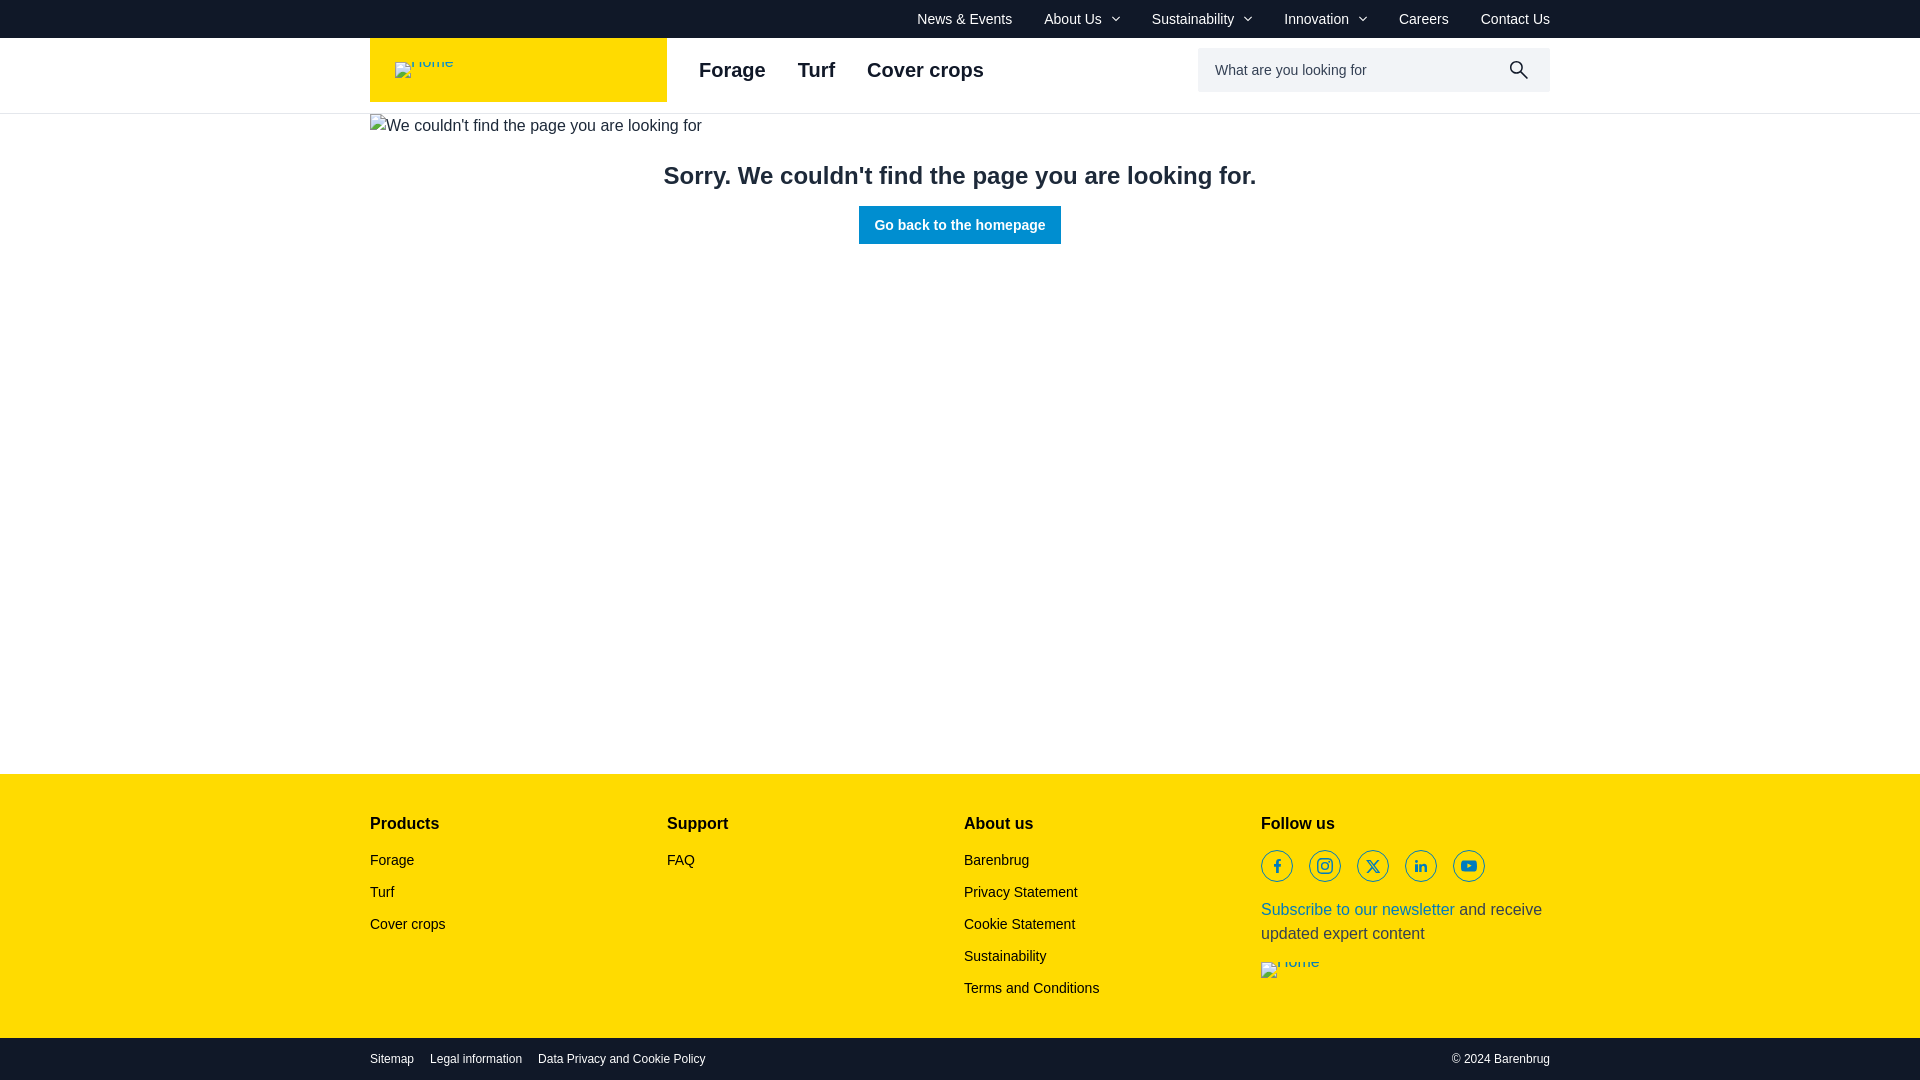 The width and height of the screenshot is (1920, 1080). What do you see at coordinates (1276, 866) in the screenshot?
I see `Facebook` at bounding box center [1276, 866].